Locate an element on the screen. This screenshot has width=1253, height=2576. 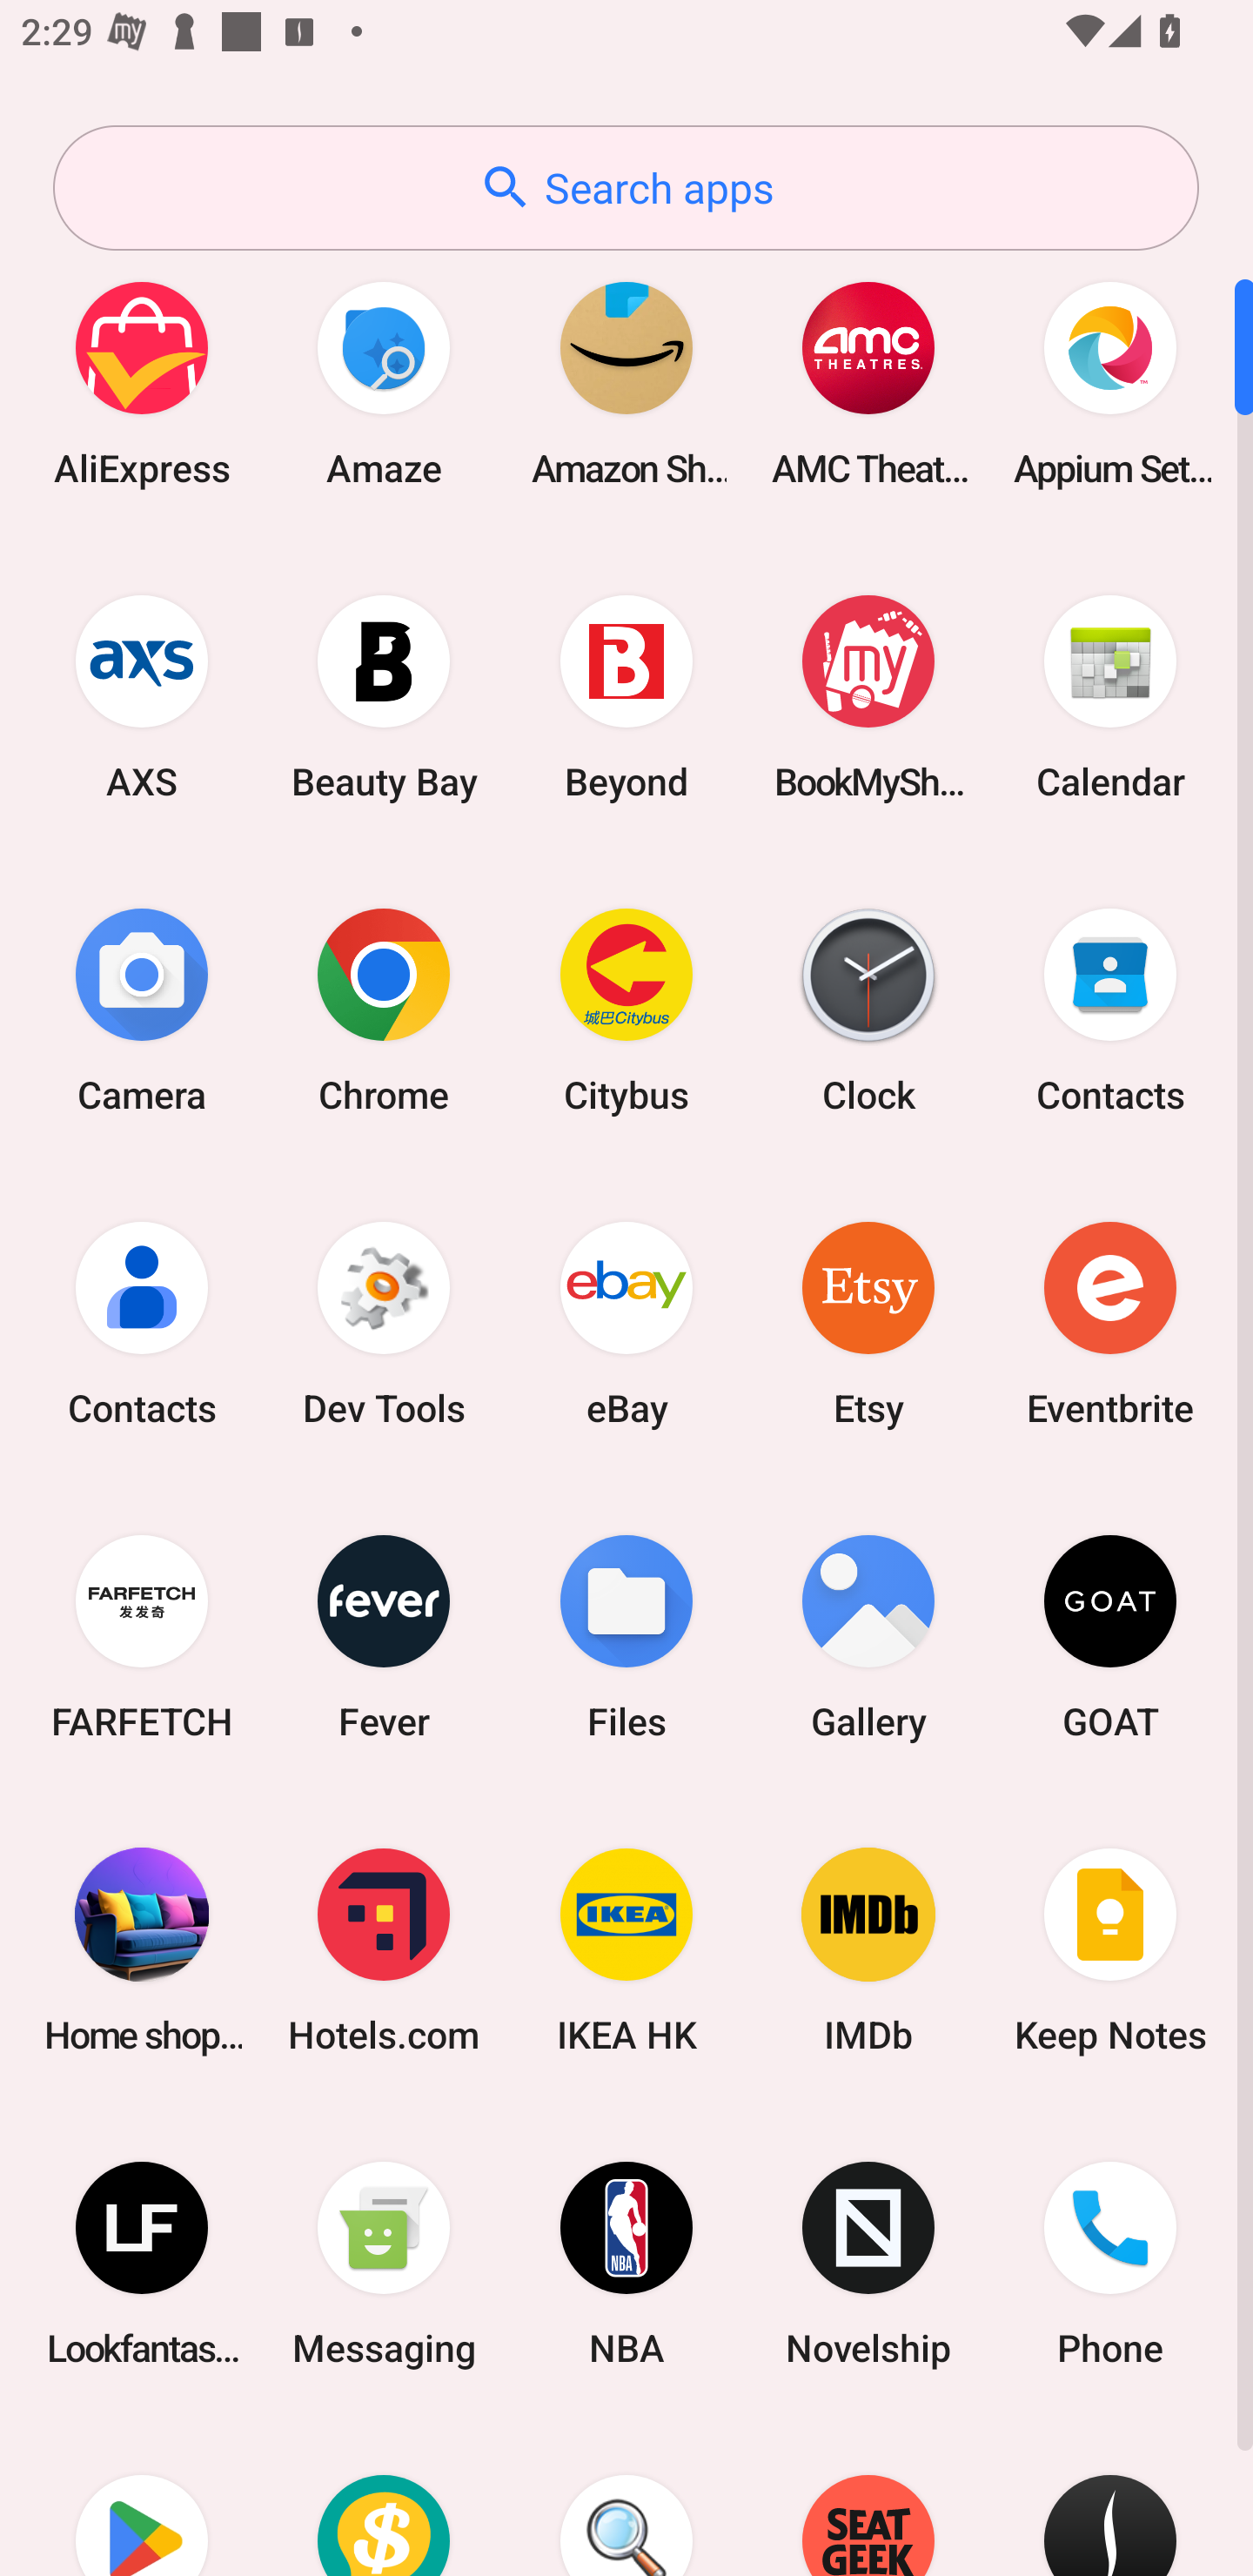
Gallery is located at coordinates (868, 1636).